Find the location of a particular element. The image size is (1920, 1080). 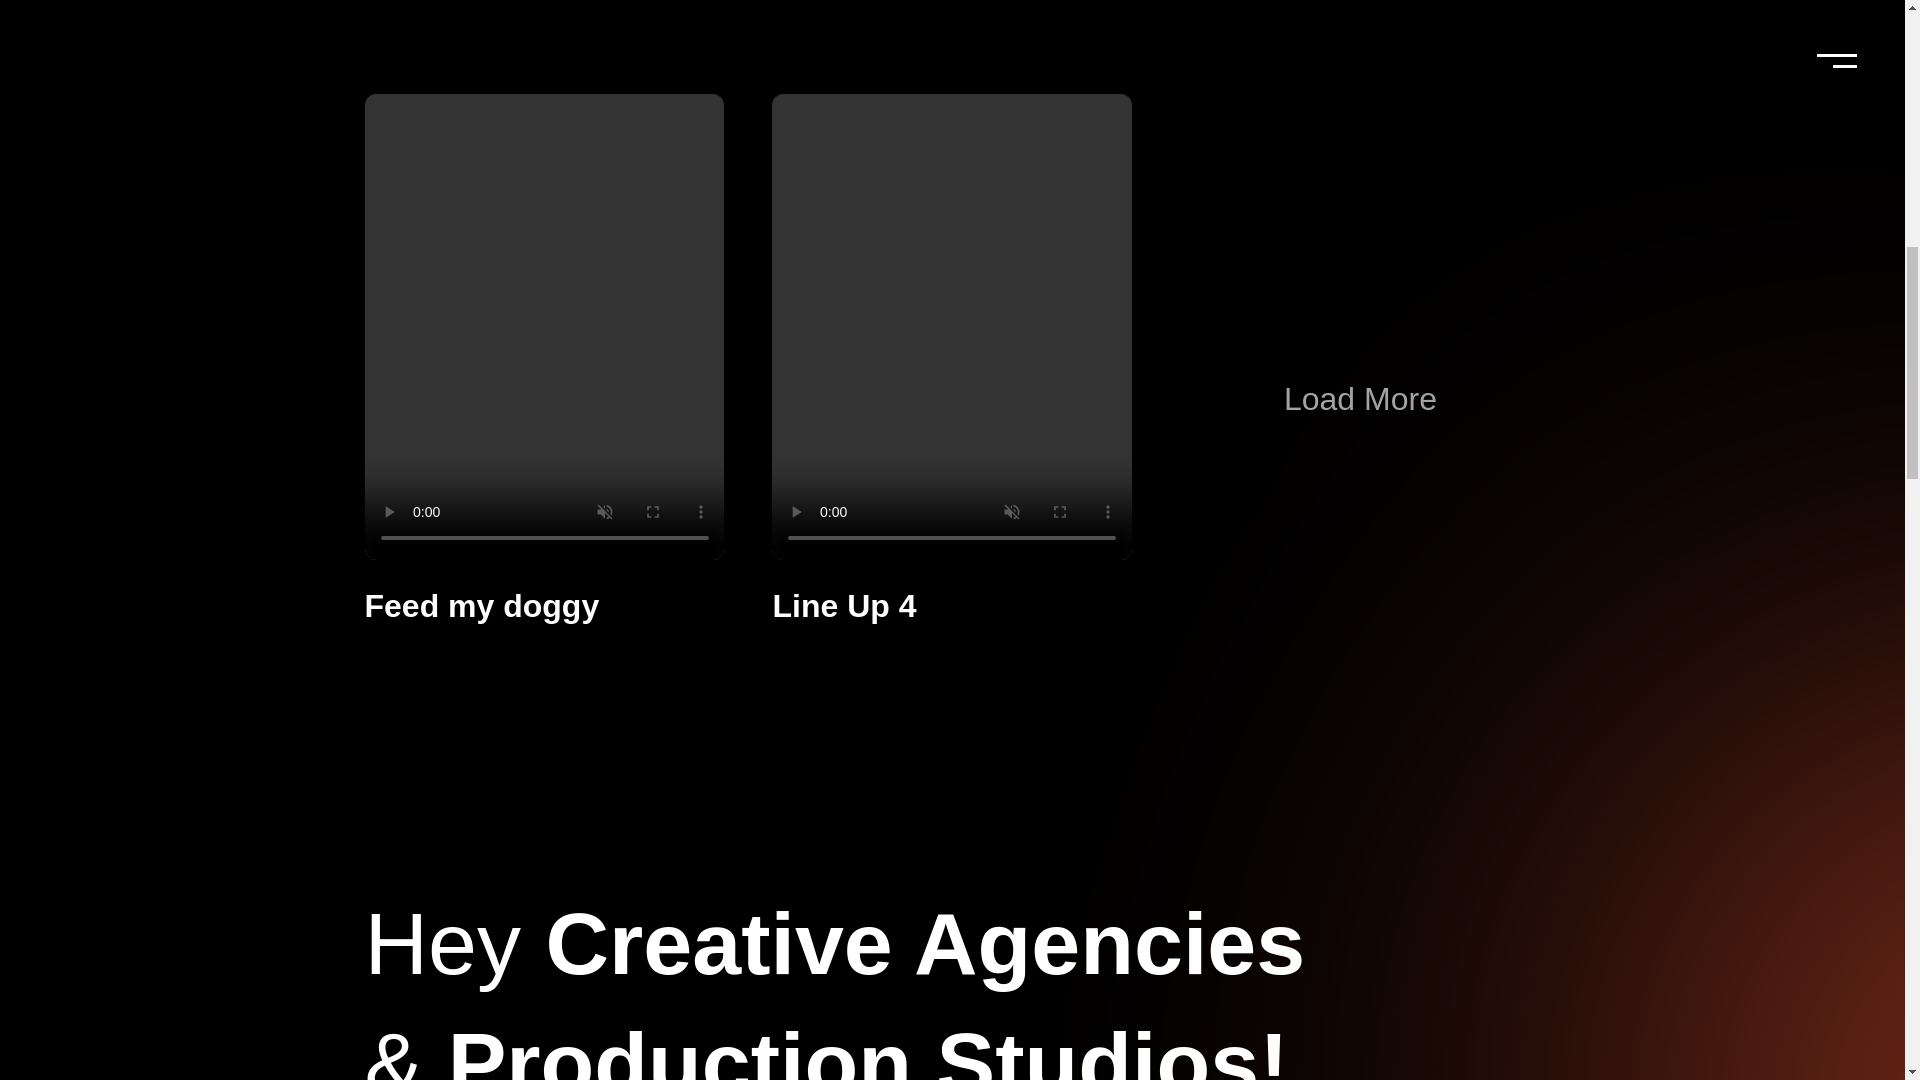

Feed my doggy is located at coordinates (482, 606).